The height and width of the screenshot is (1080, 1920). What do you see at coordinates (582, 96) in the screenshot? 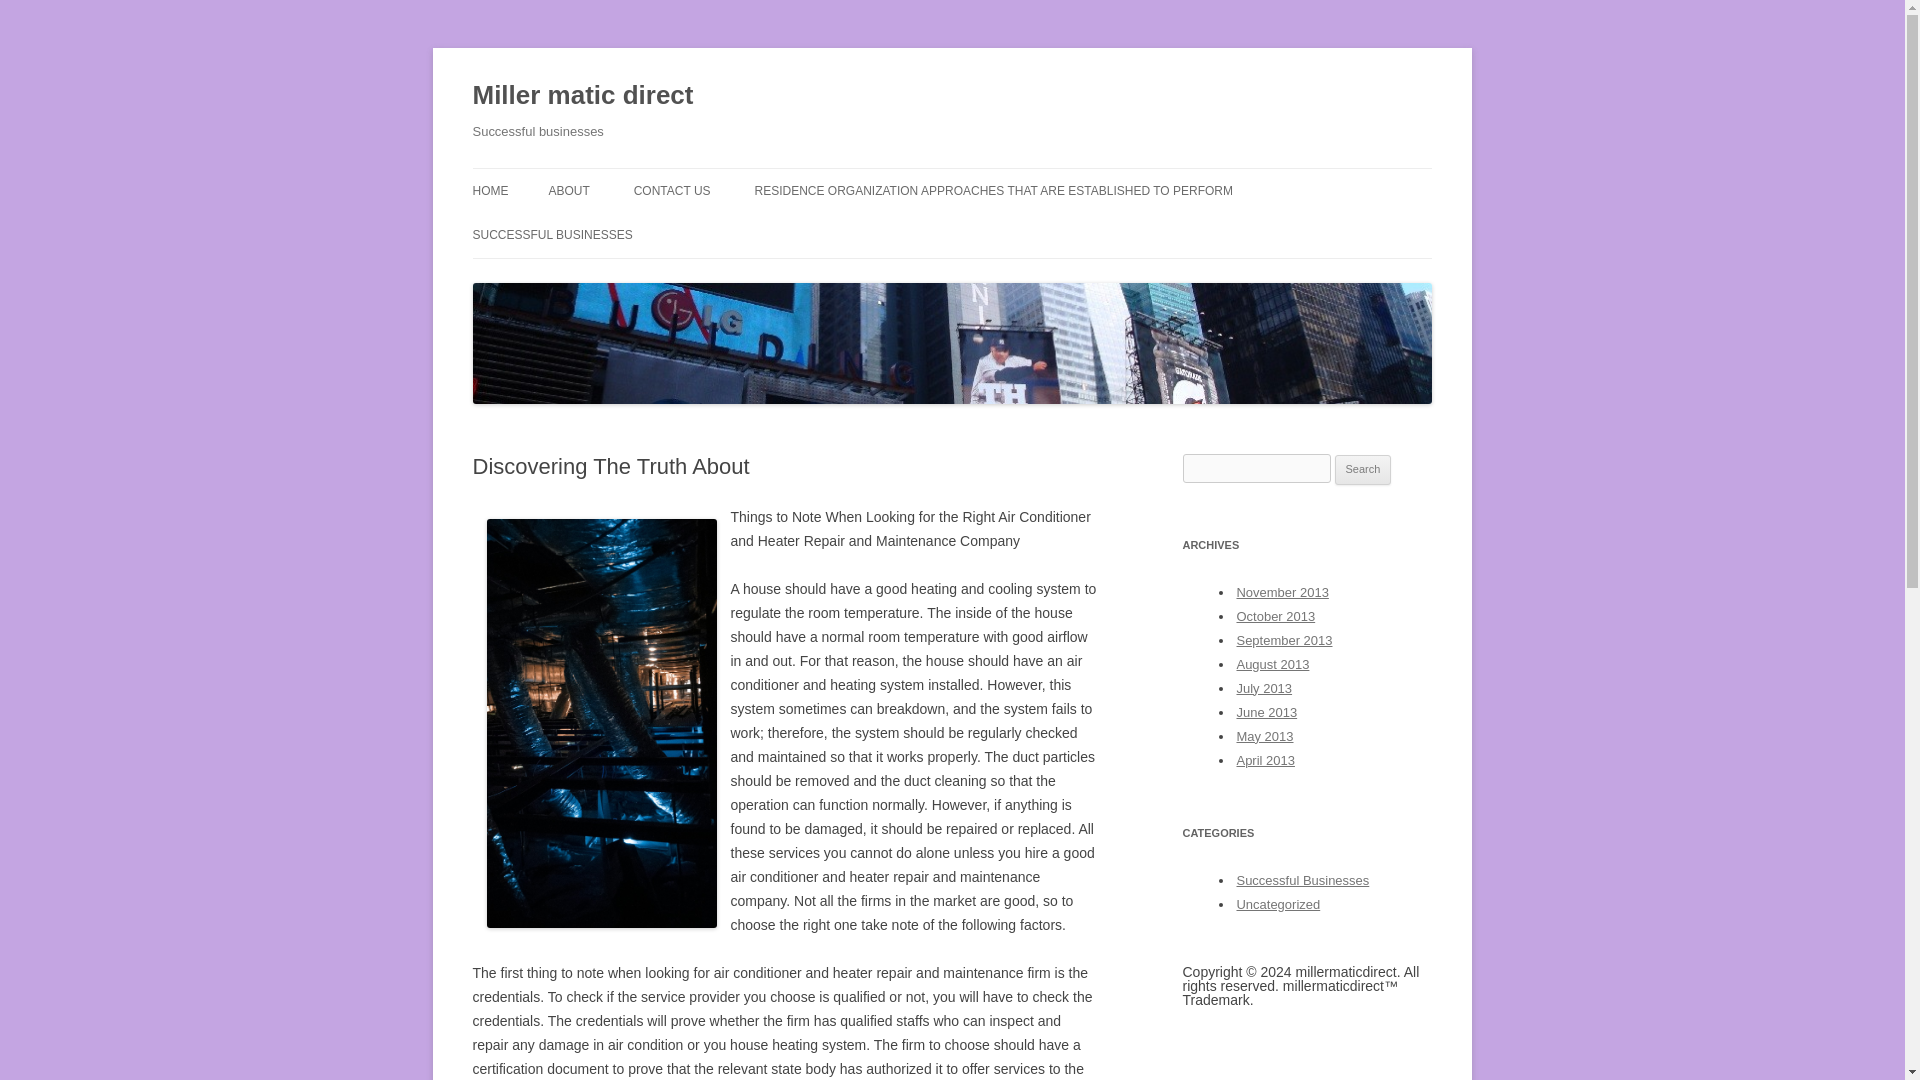
I see `Miller matic direct` at bounding box center [582, 96].